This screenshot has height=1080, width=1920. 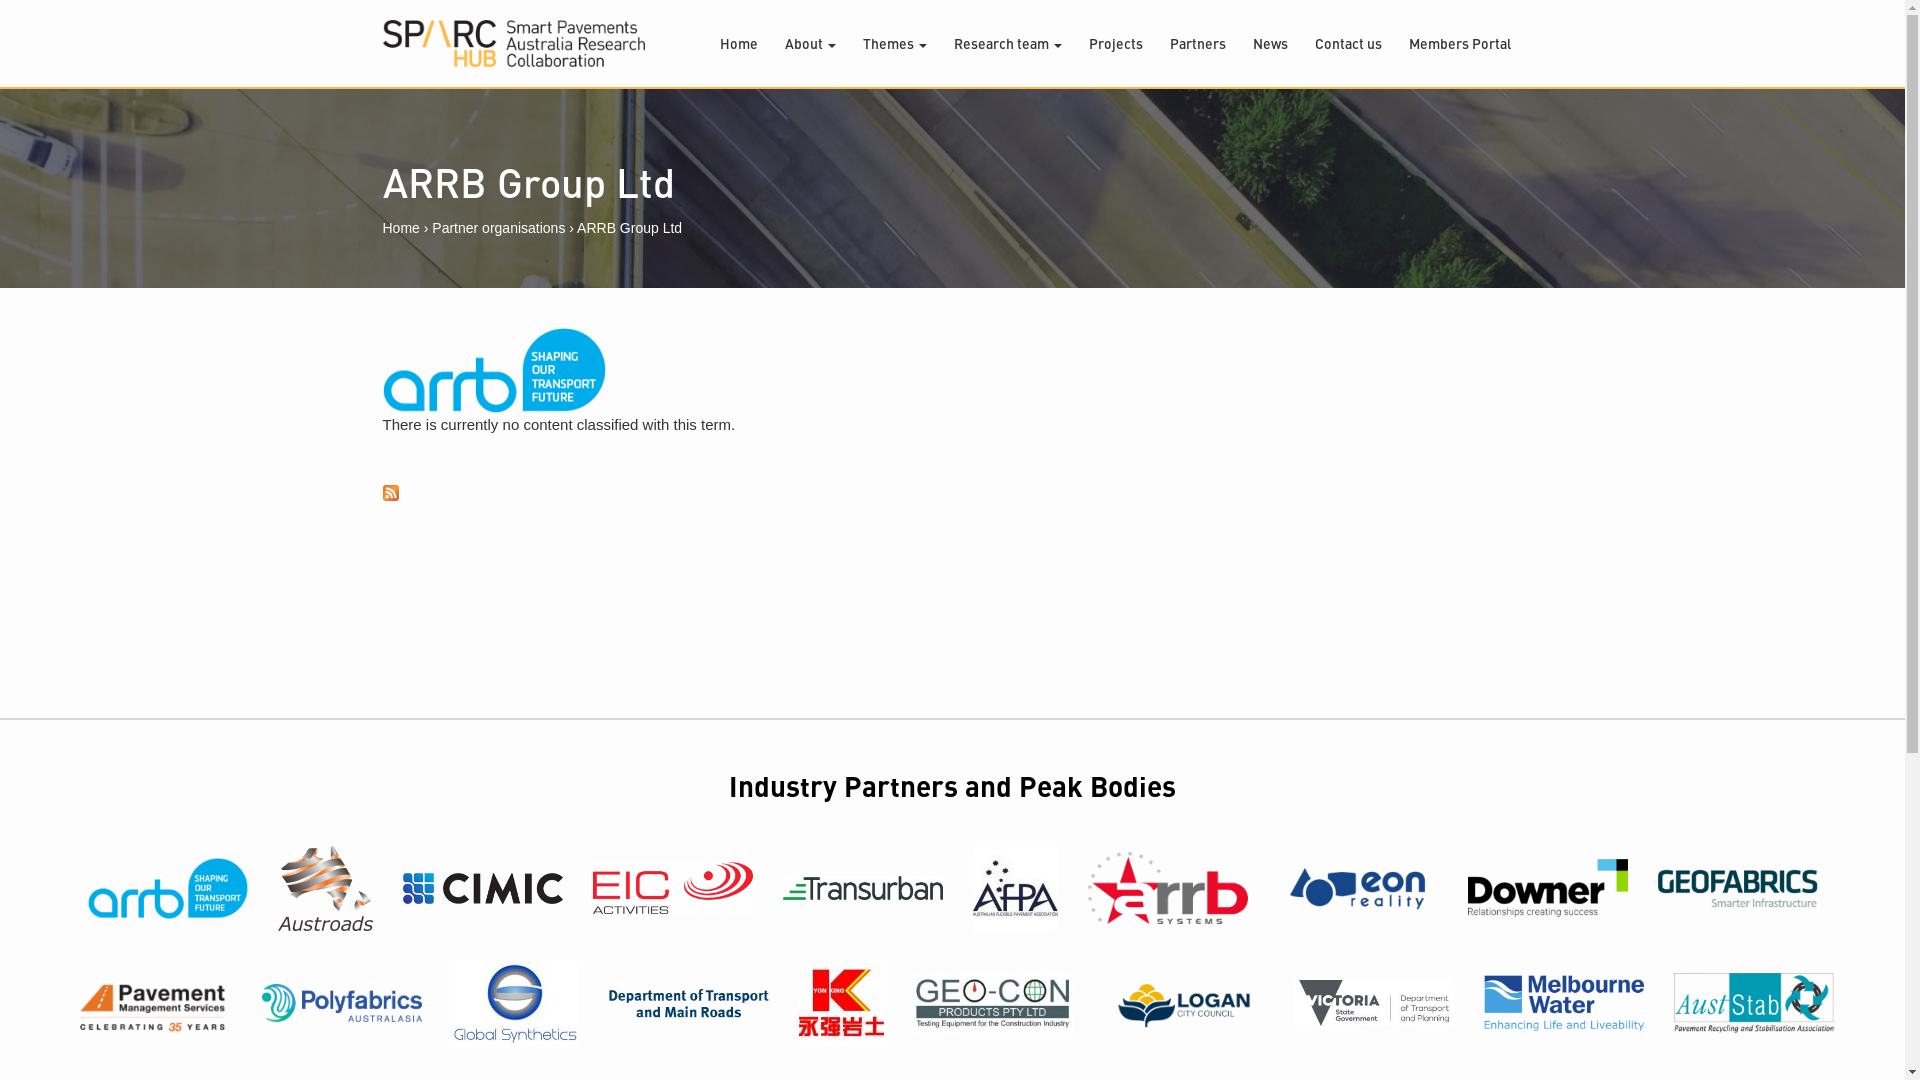 I want to click on Home, so click(x=739, y=43).